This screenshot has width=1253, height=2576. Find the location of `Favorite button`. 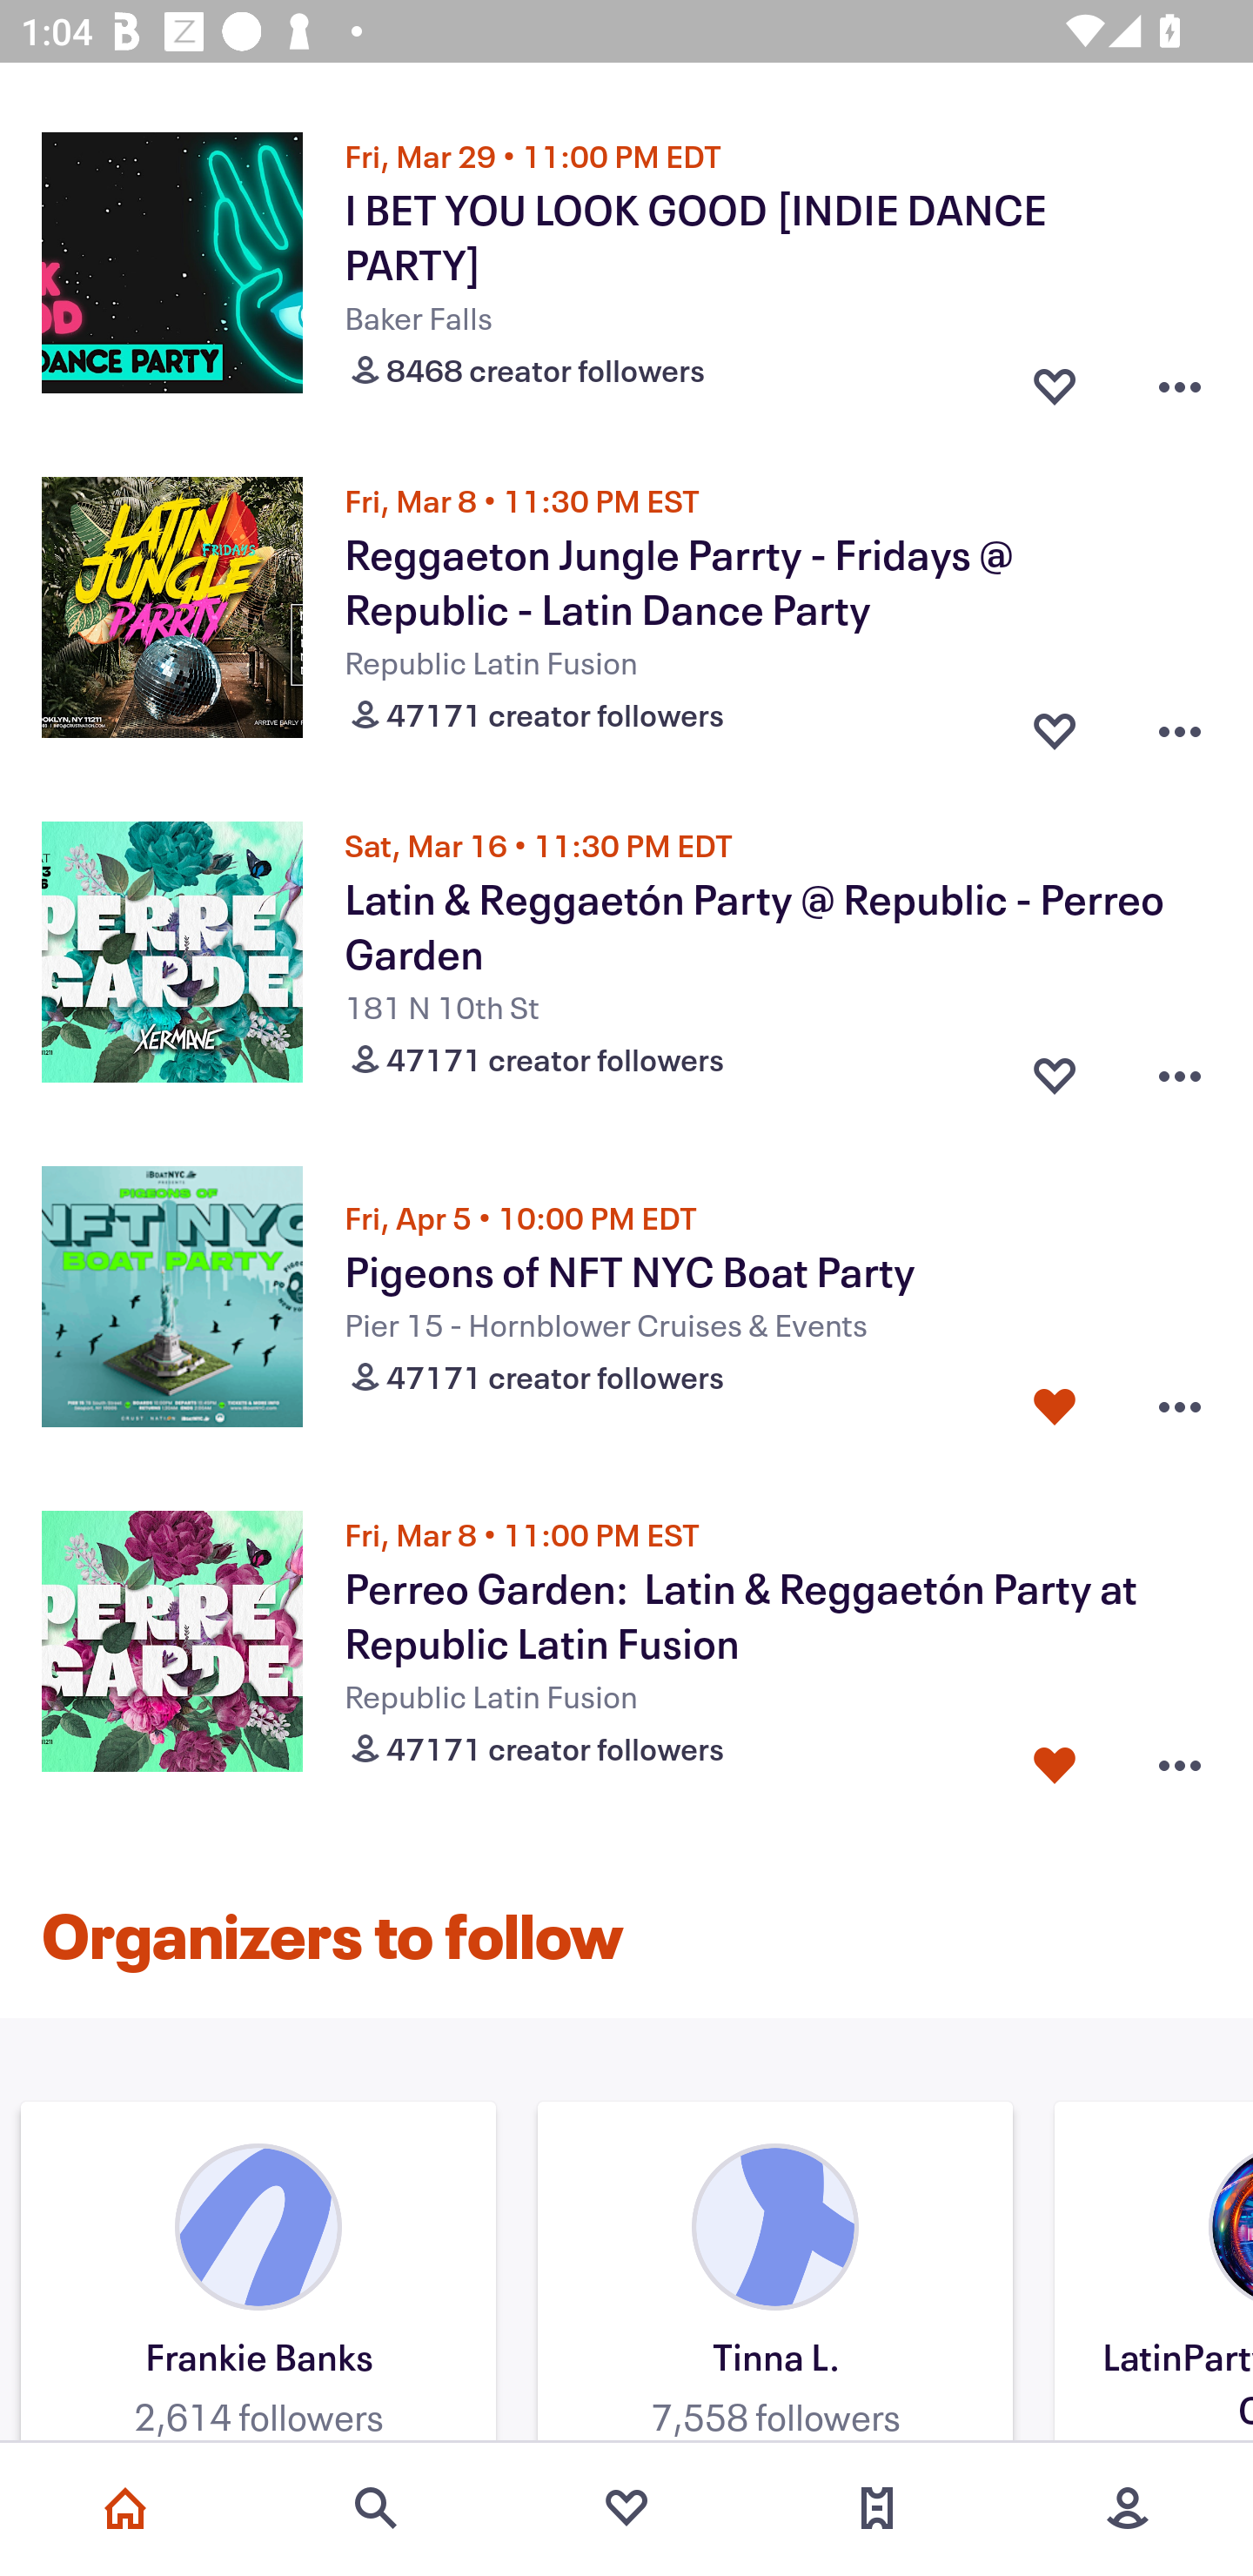

Favorite button is located at coordinates (1055, 724).